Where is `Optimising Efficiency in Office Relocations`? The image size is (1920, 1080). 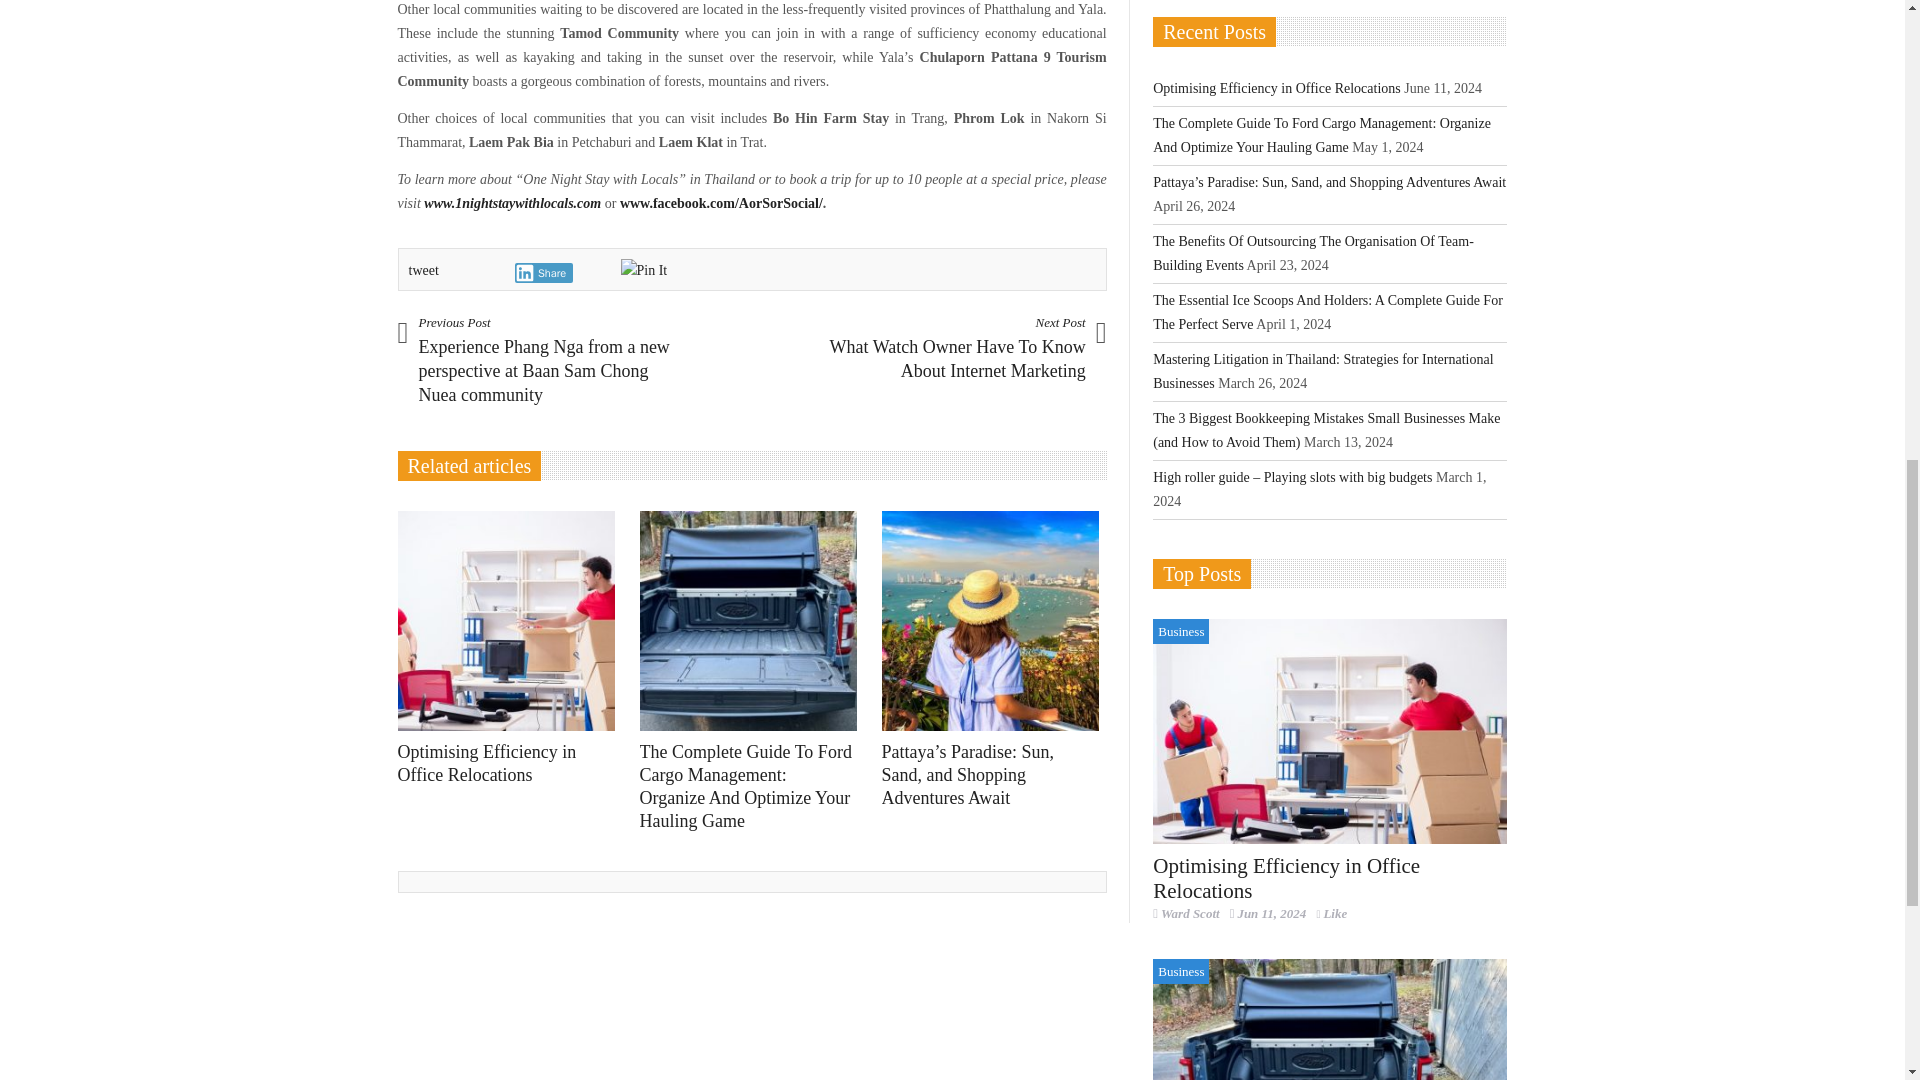 Optimising Efficiency in Office Relocations is located at coordinates (511, 620).